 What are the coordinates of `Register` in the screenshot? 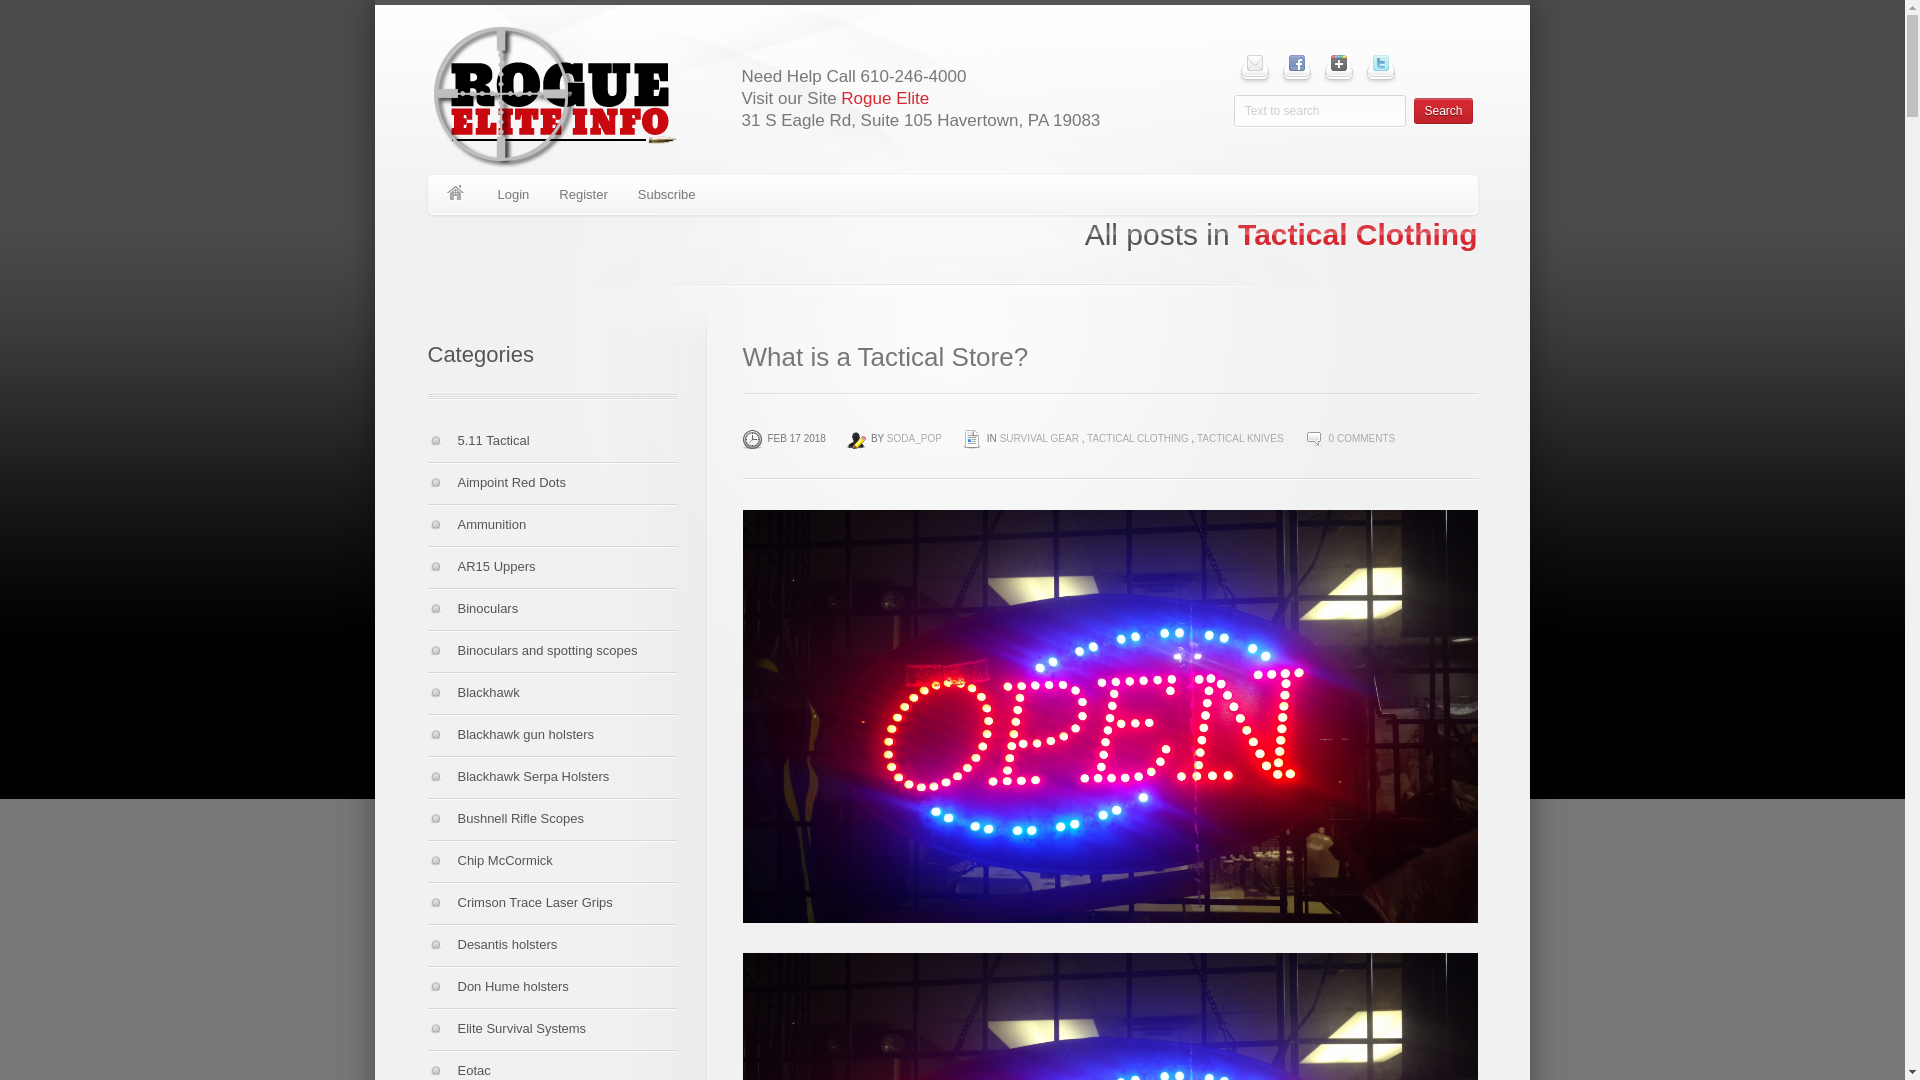 It's located at (582, 194).